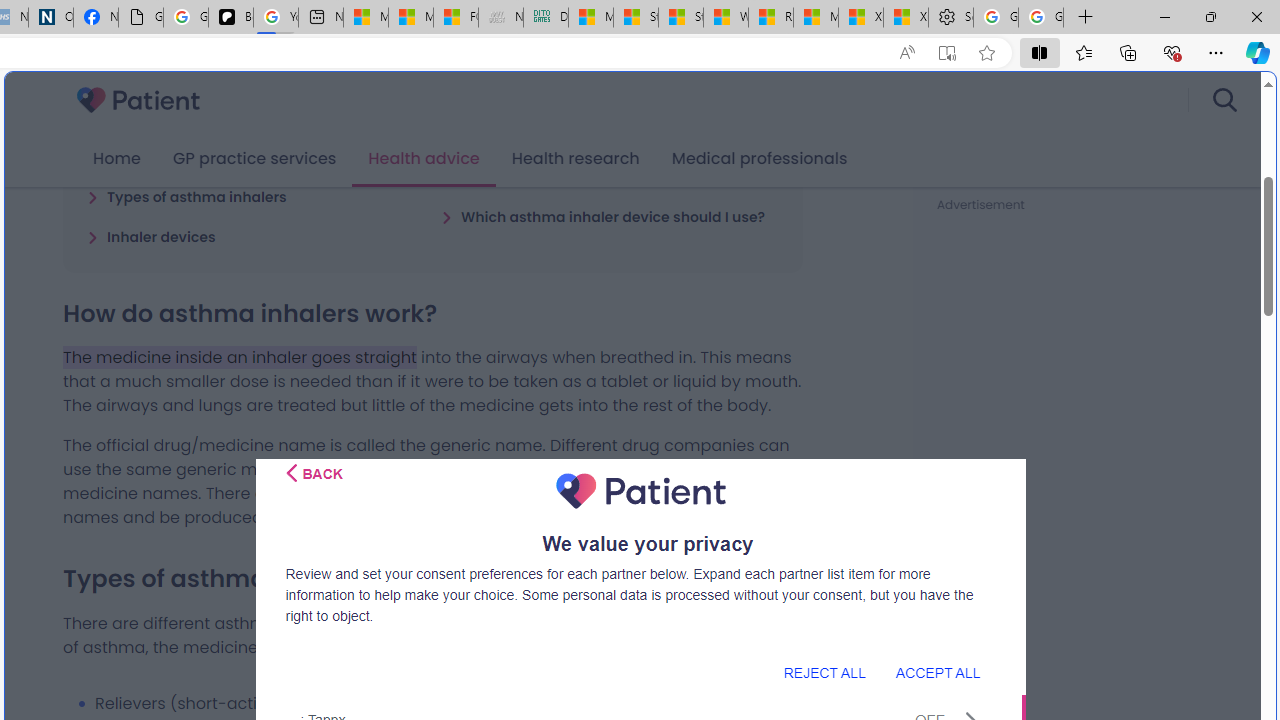  Describe the element at coordinates (292, 473) in the screenshot. I see `Class: css-i5klq5` at that location.